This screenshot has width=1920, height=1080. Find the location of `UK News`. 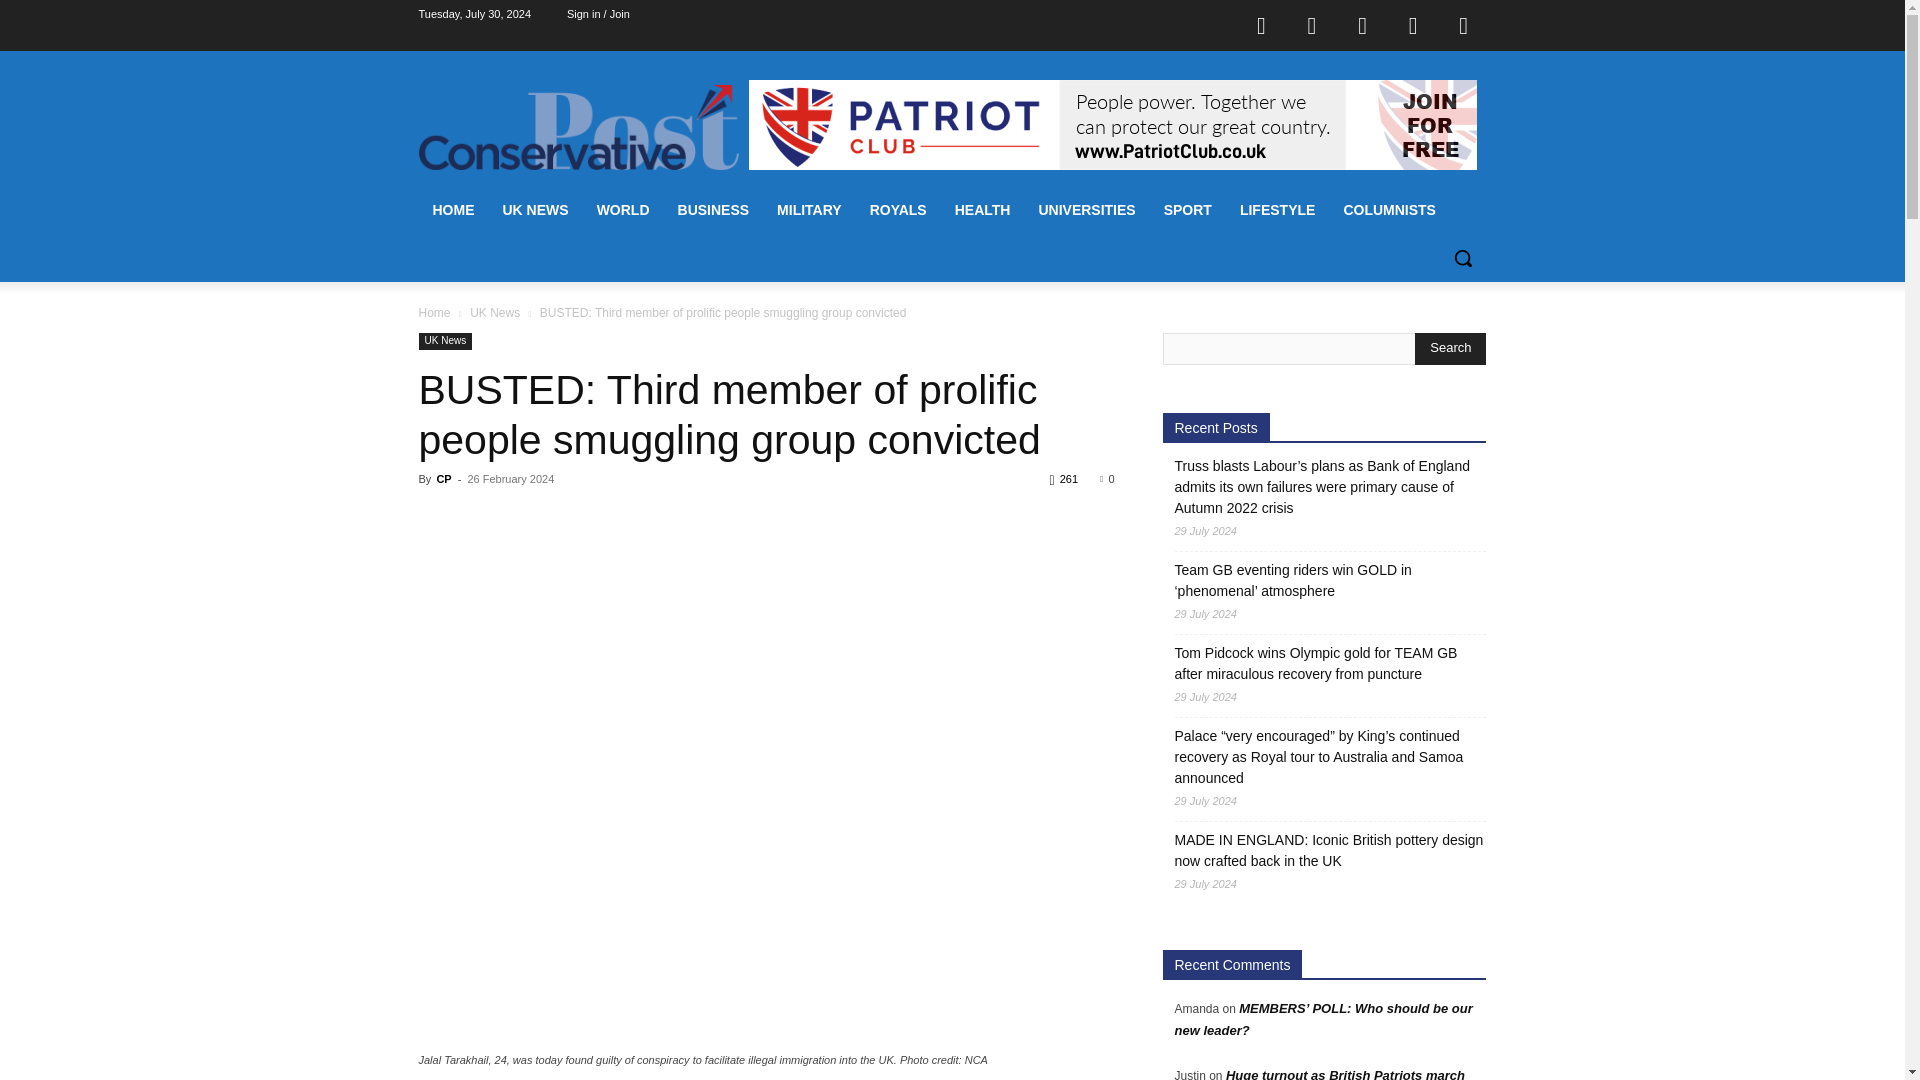

UK News is located at coordinates (445, 340).